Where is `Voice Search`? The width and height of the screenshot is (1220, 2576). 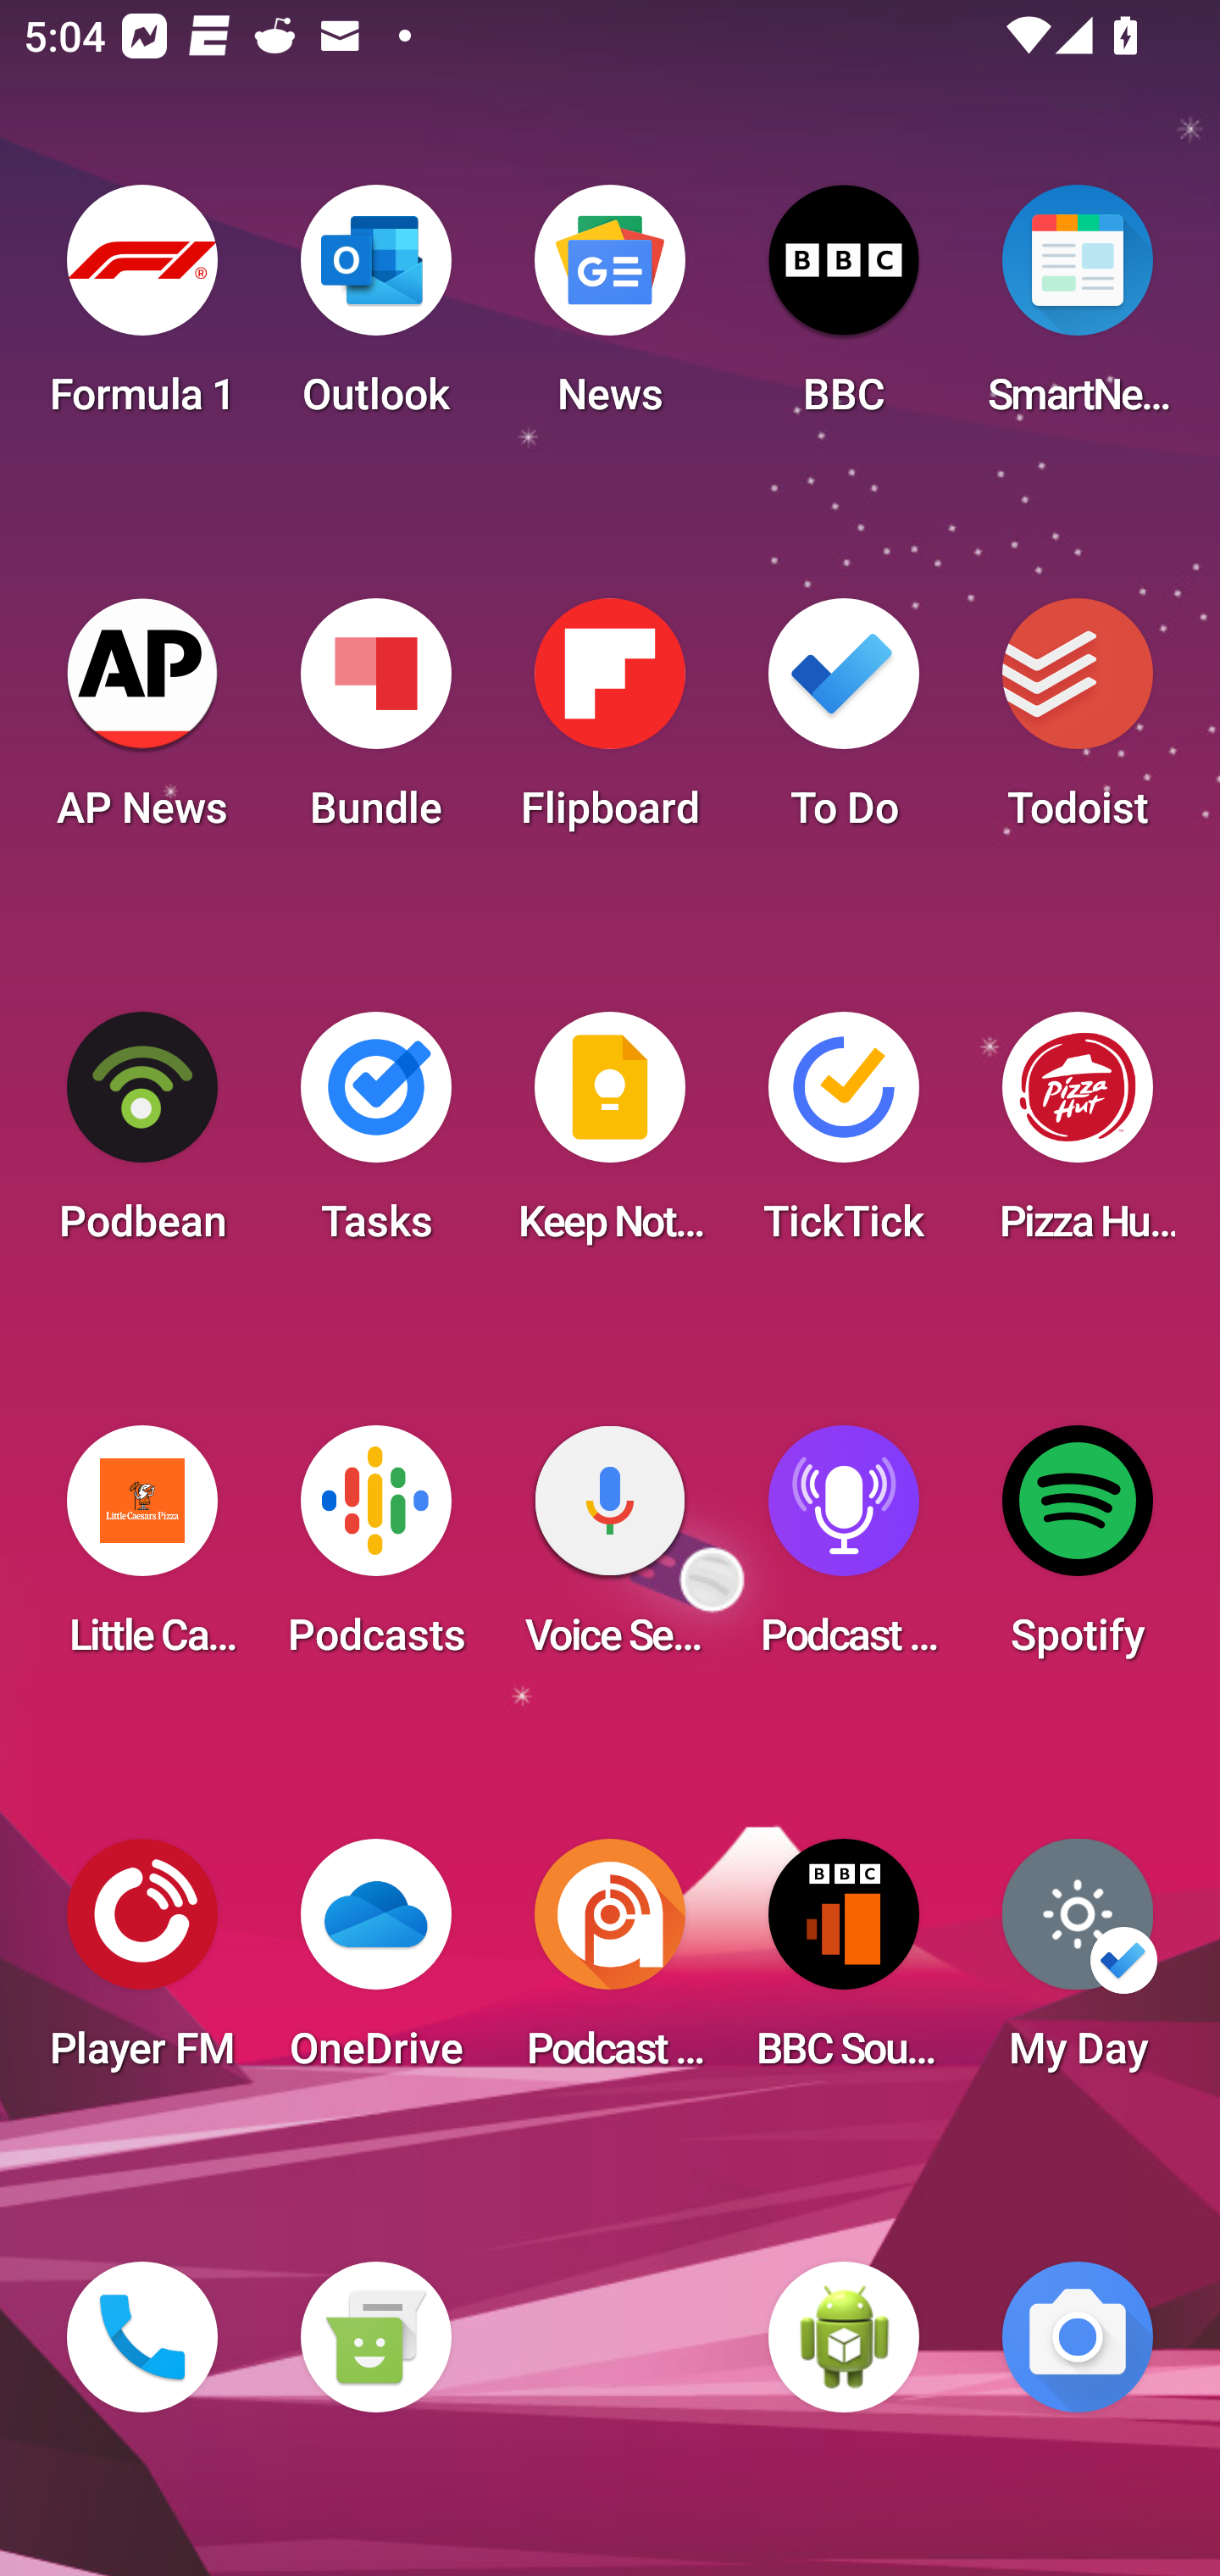
Voice Search is located at coordinates (610, 1551).